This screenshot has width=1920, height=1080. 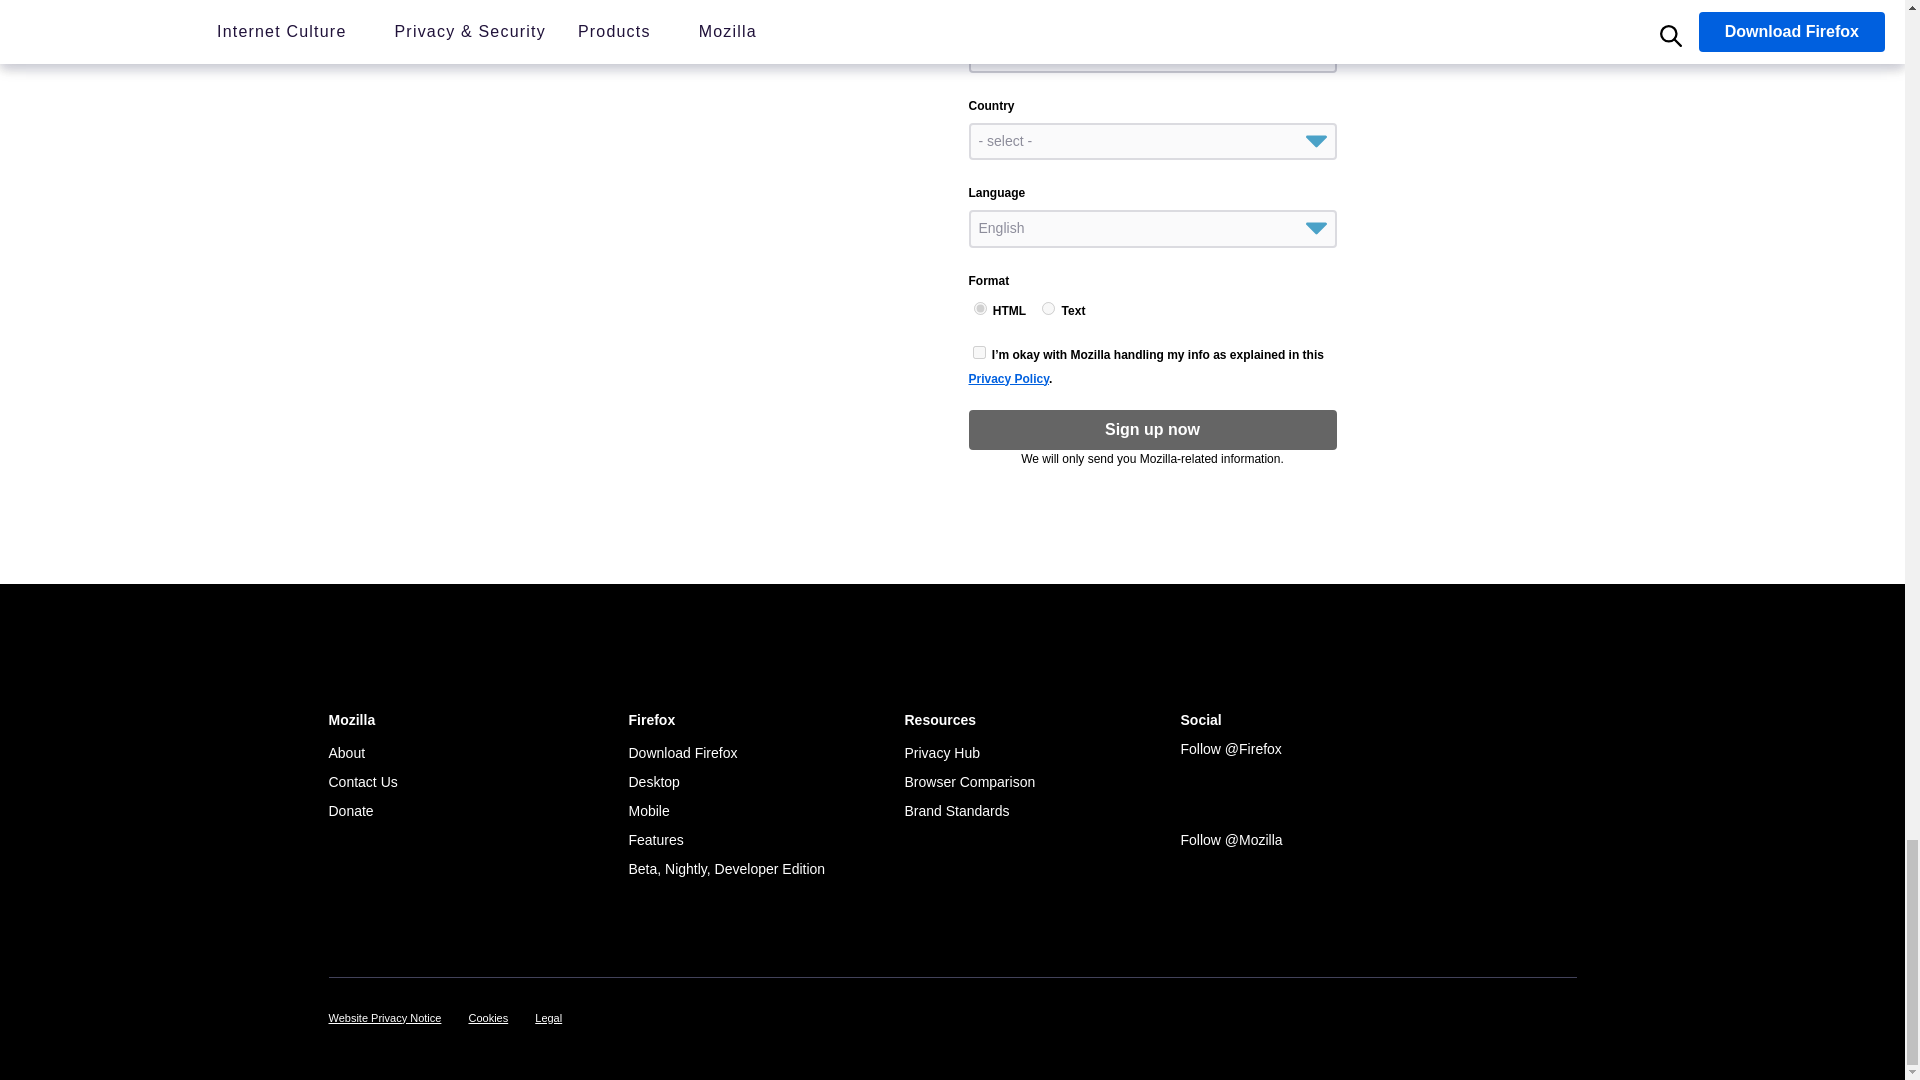 What do you see at coordinates (346, 753) in the screenshot?
I see `About` at bounding box center [346, 753].